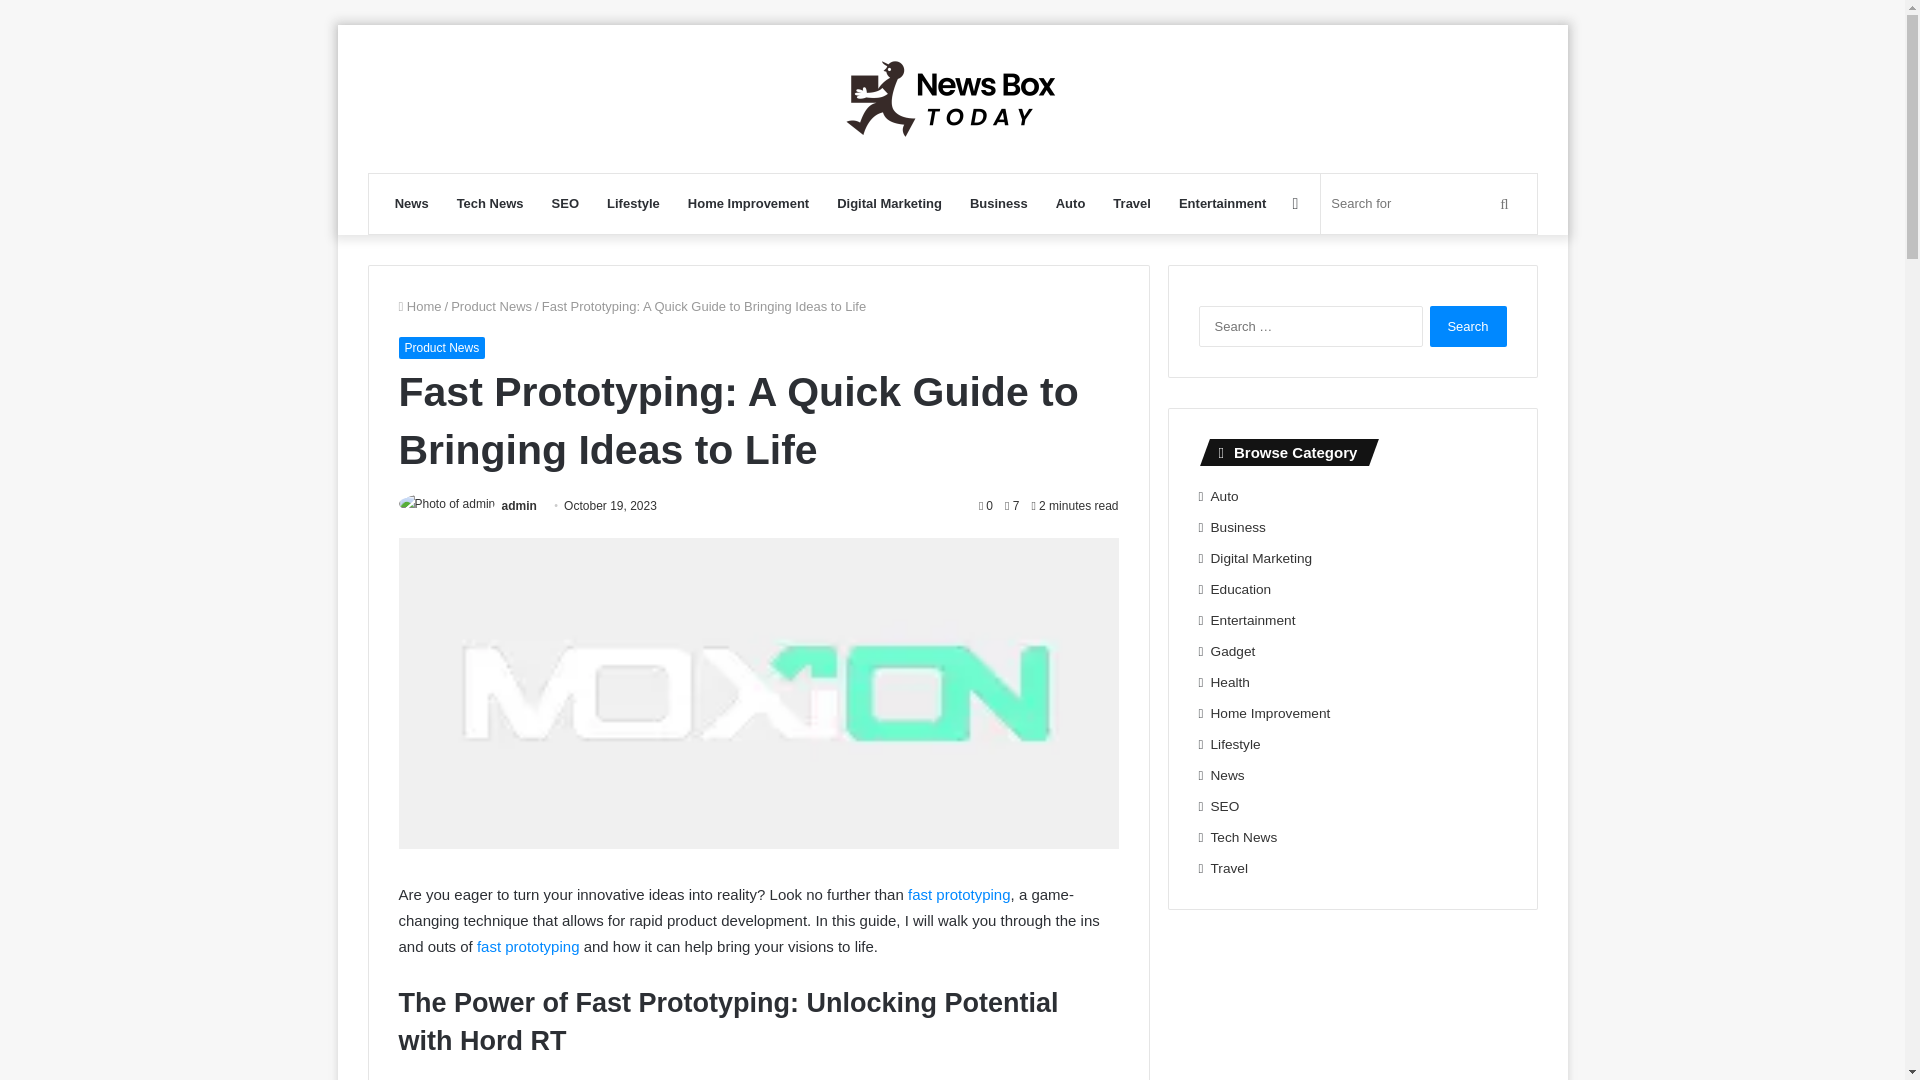  I want to click on News Box Today, so click(952, 98).